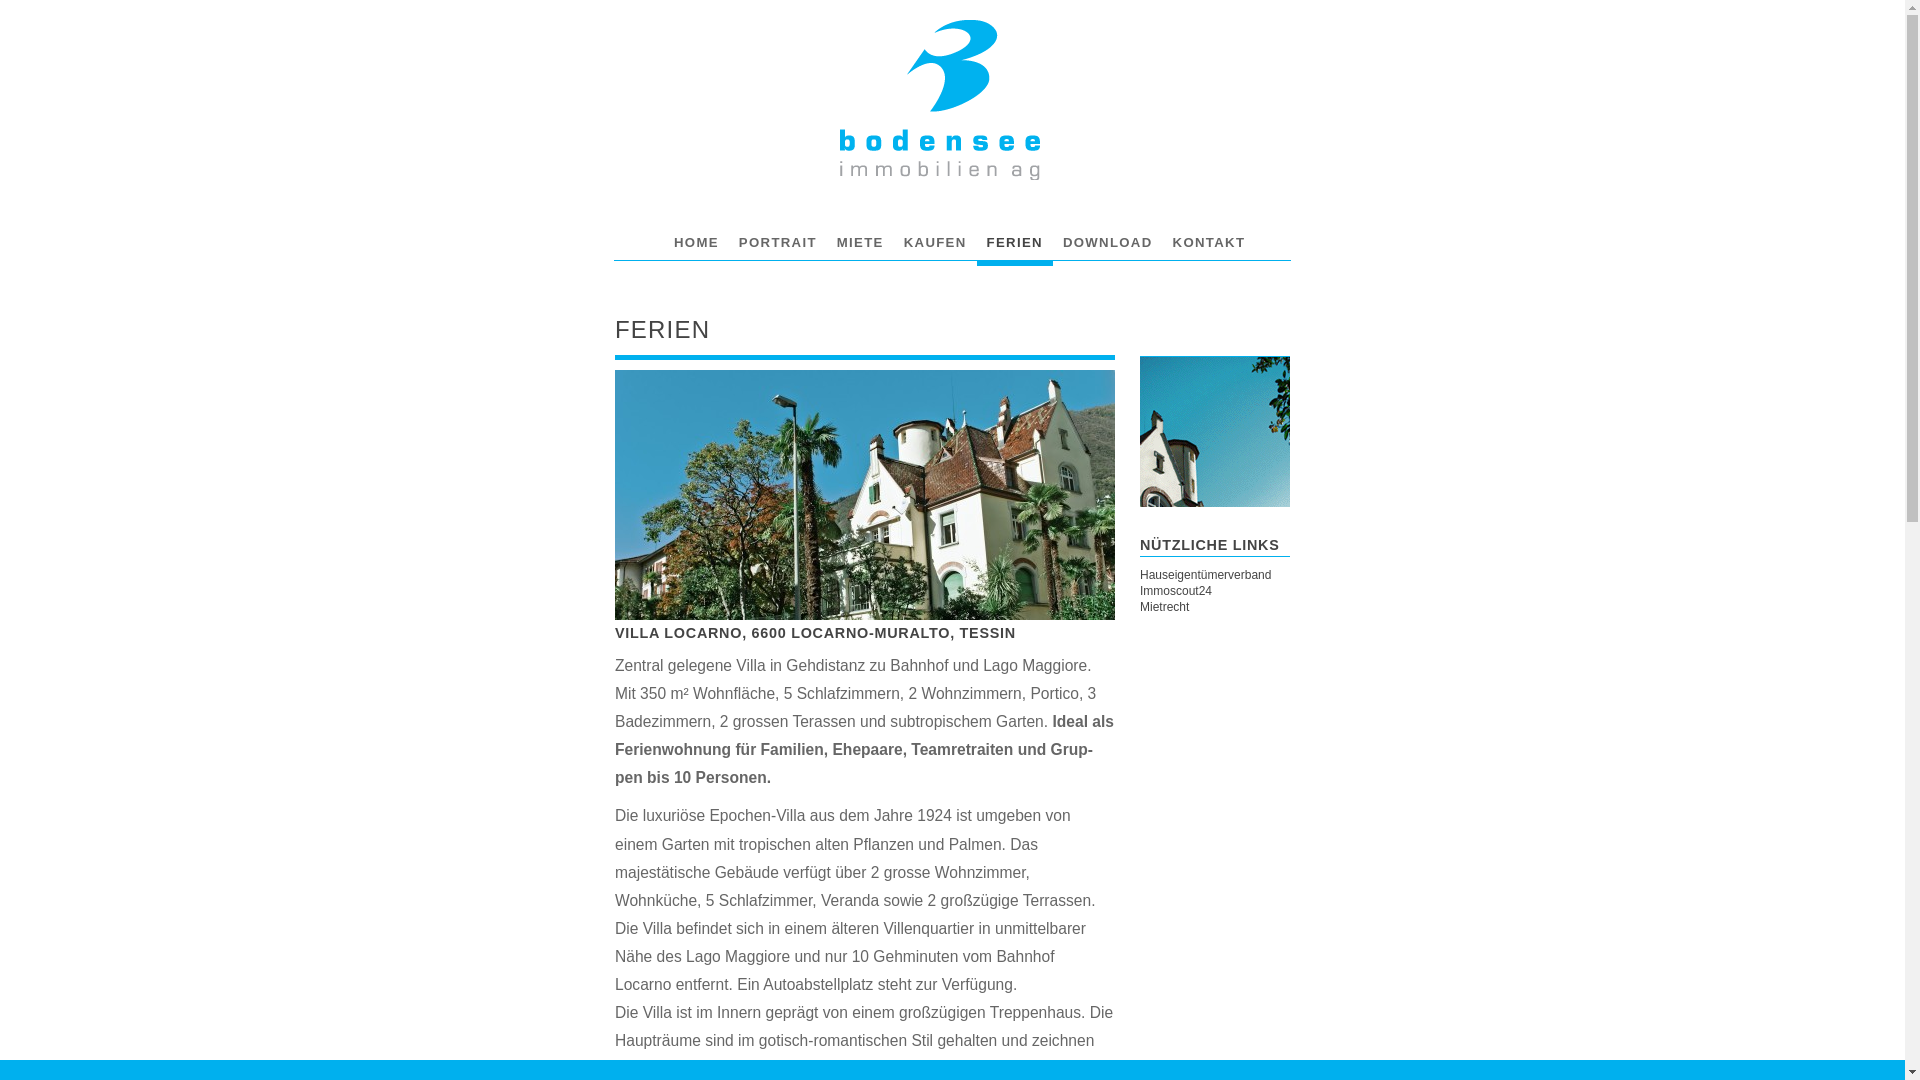 The image size is (1920, 1080). What do you see at coordinates (696, 243) in the screenshot?
I see `HOME` at bounding box center [696, 243].